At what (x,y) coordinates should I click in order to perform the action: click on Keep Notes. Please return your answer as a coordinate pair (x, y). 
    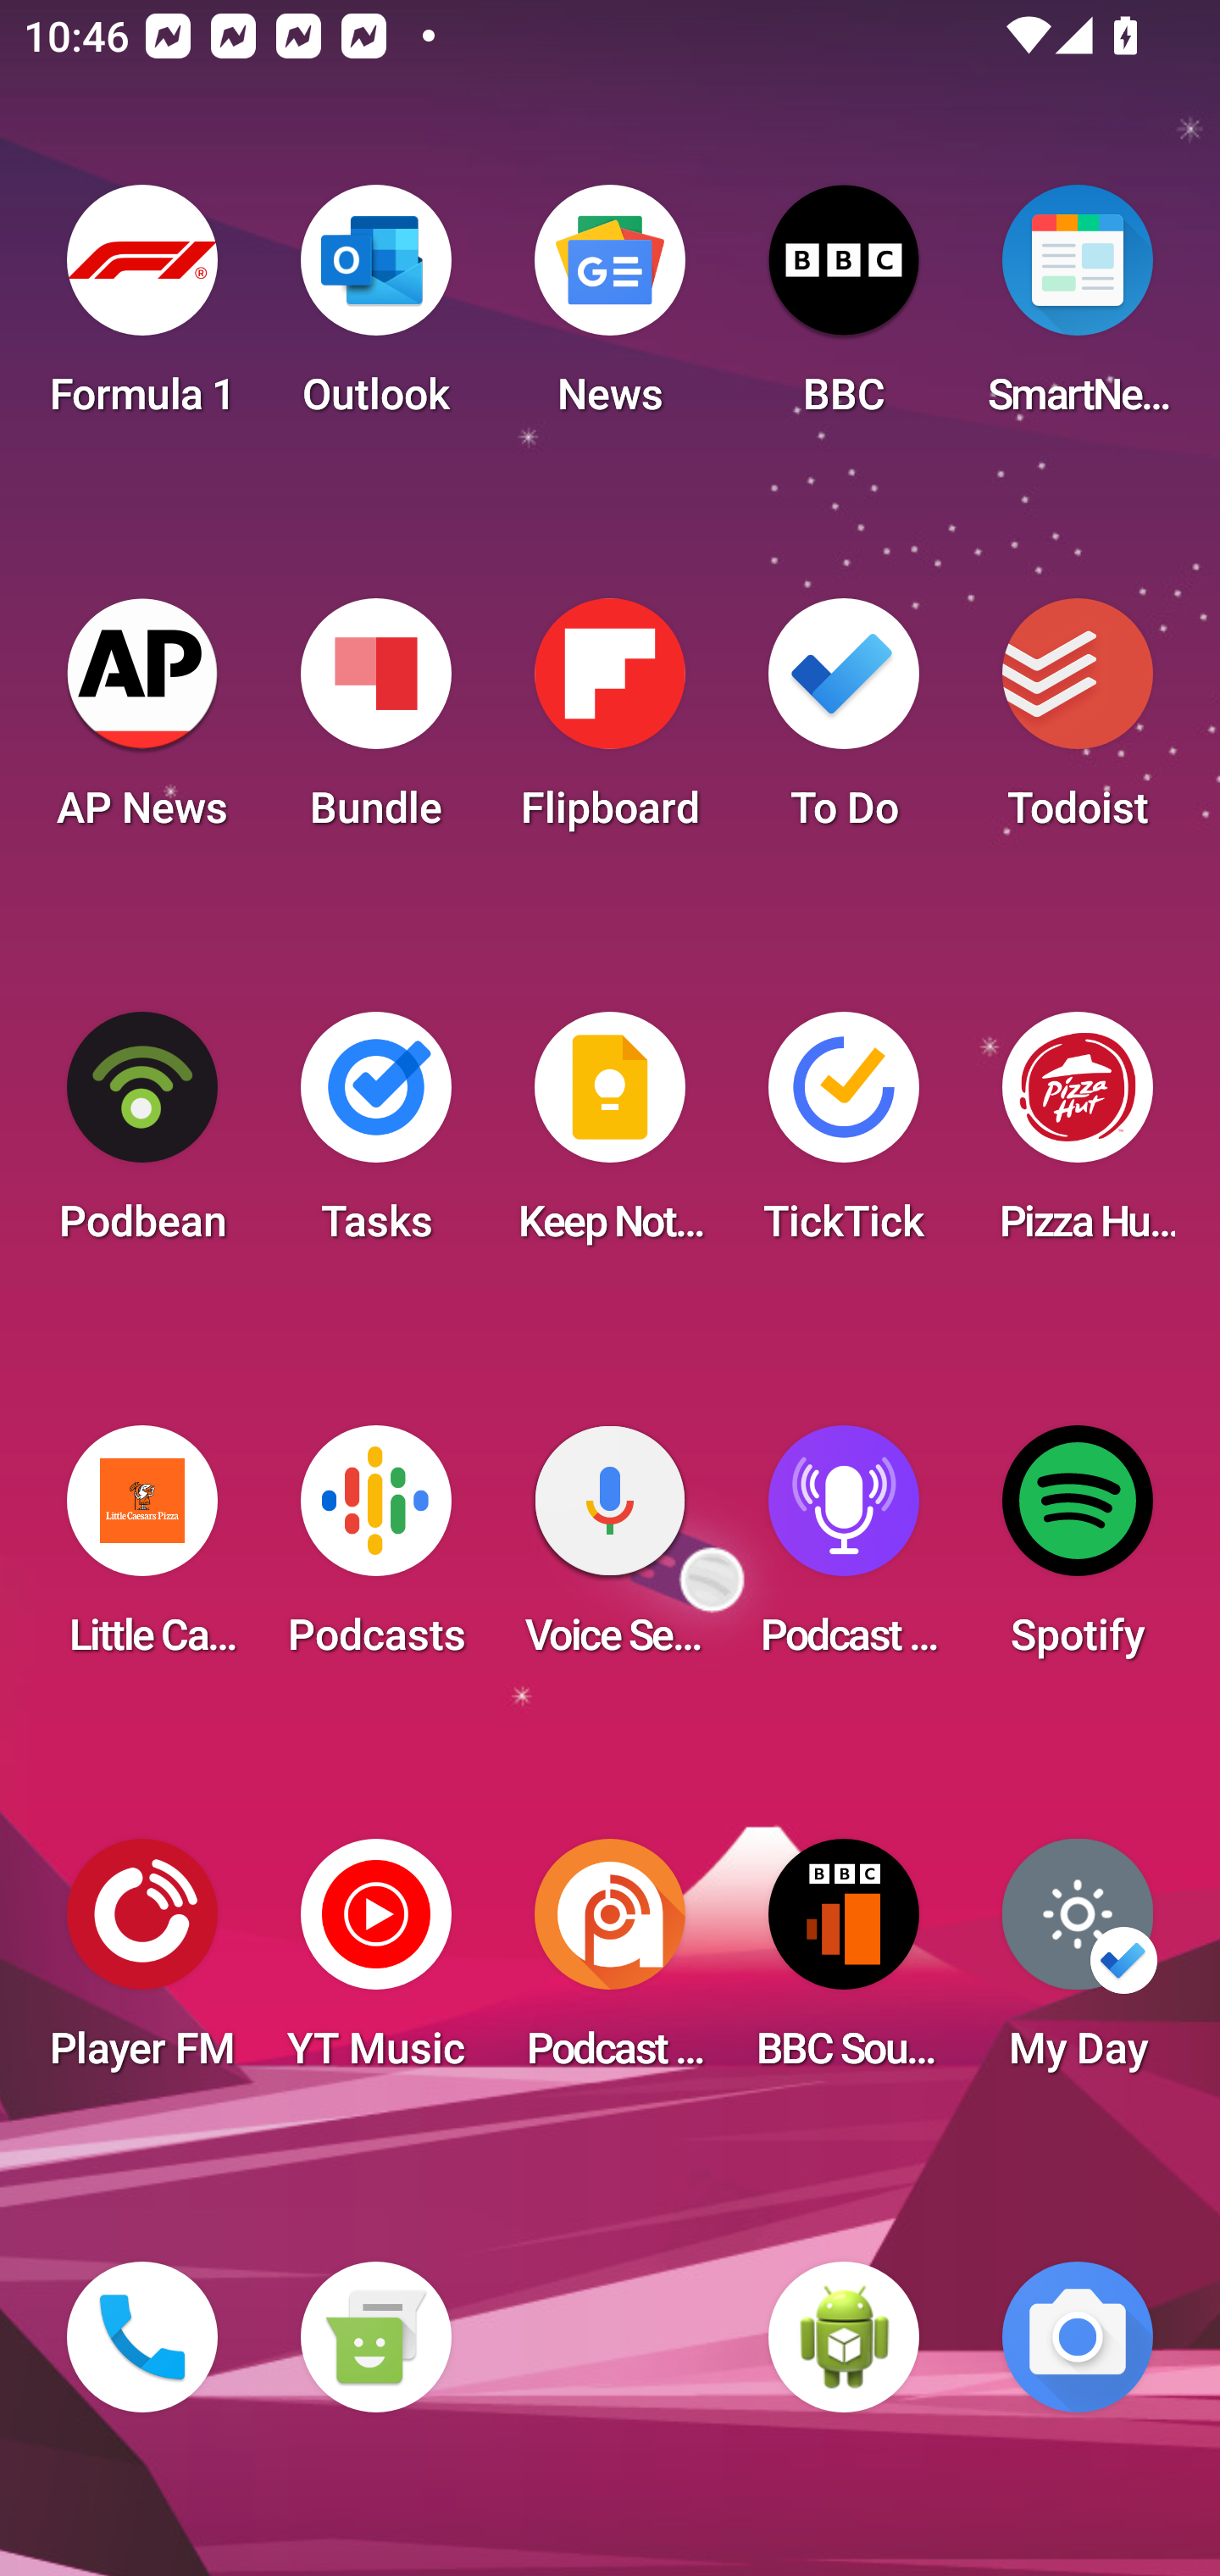
    Looking at the image, I should click on (610, 1137).